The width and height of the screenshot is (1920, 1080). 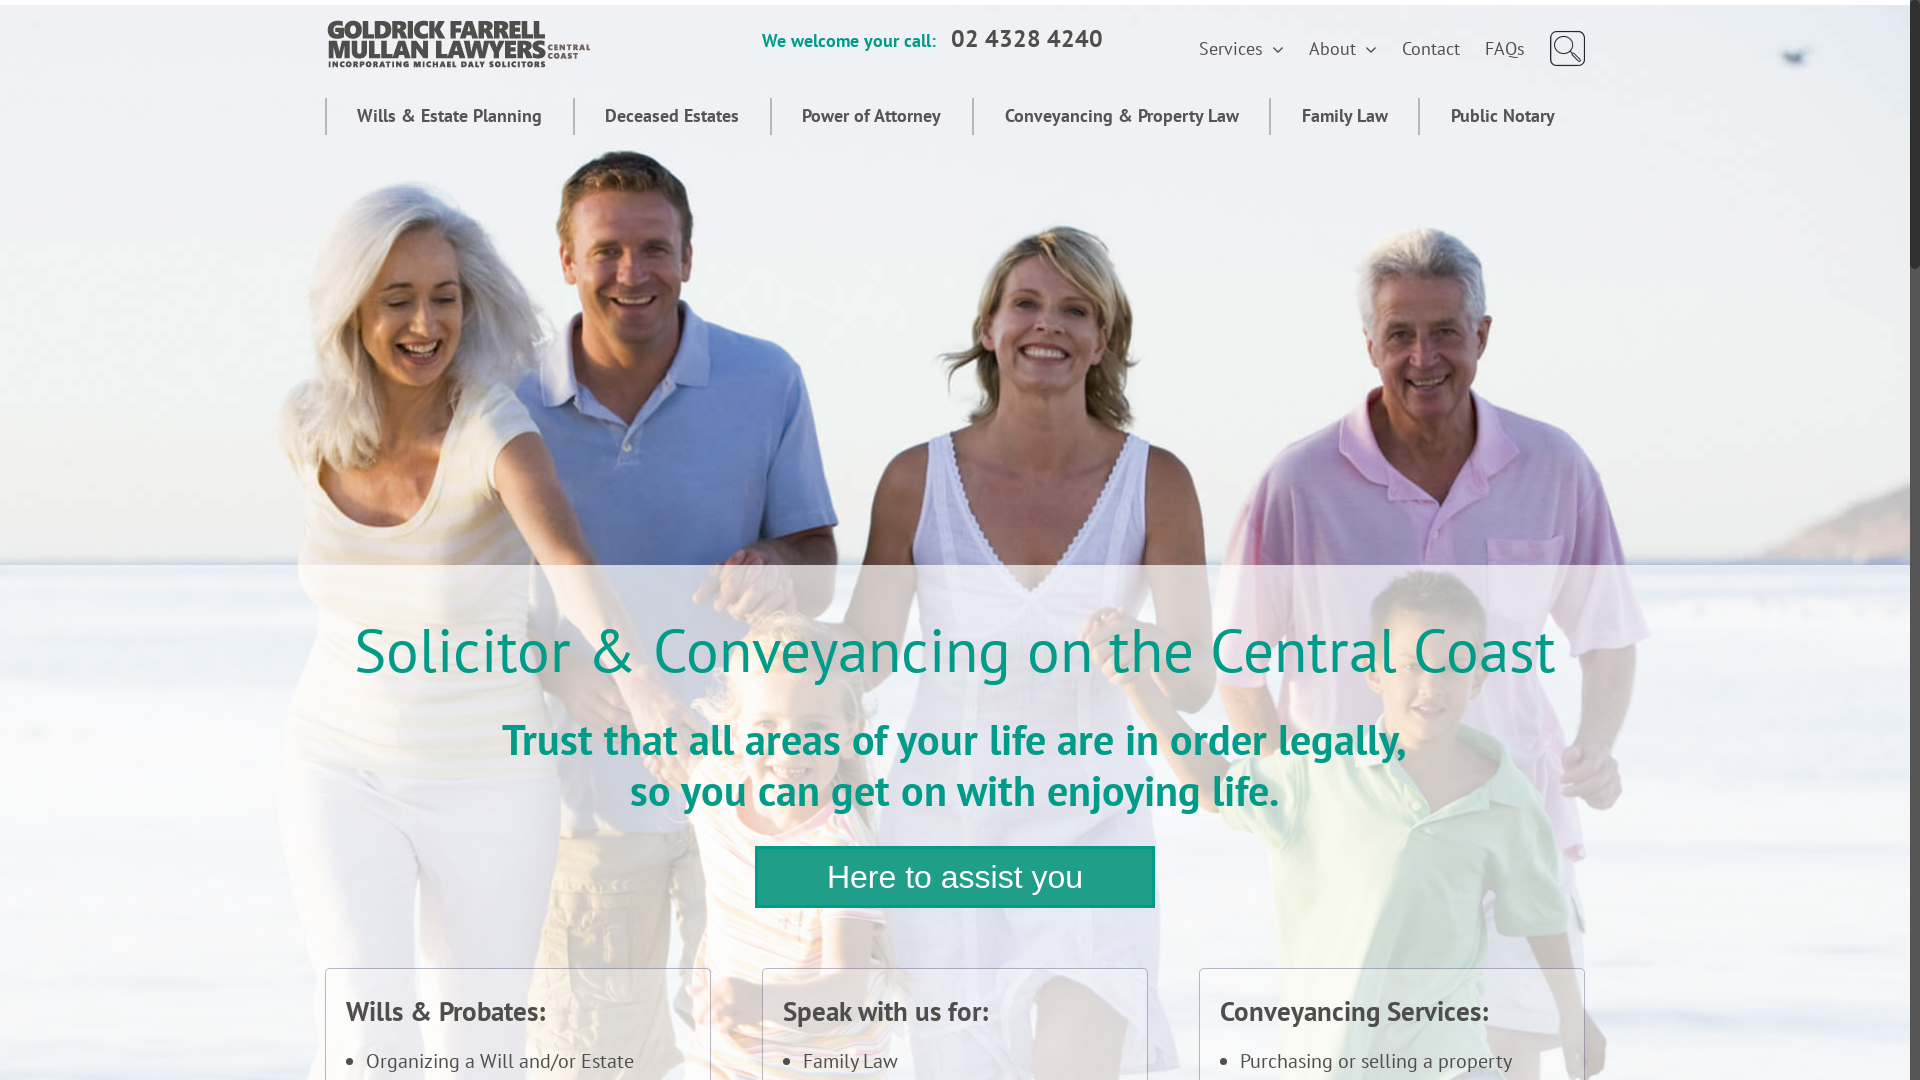 What do you see at coordinates (1502, 116) in the screenshot?
I see `Public Notary` at bounding box center [1502, 116].